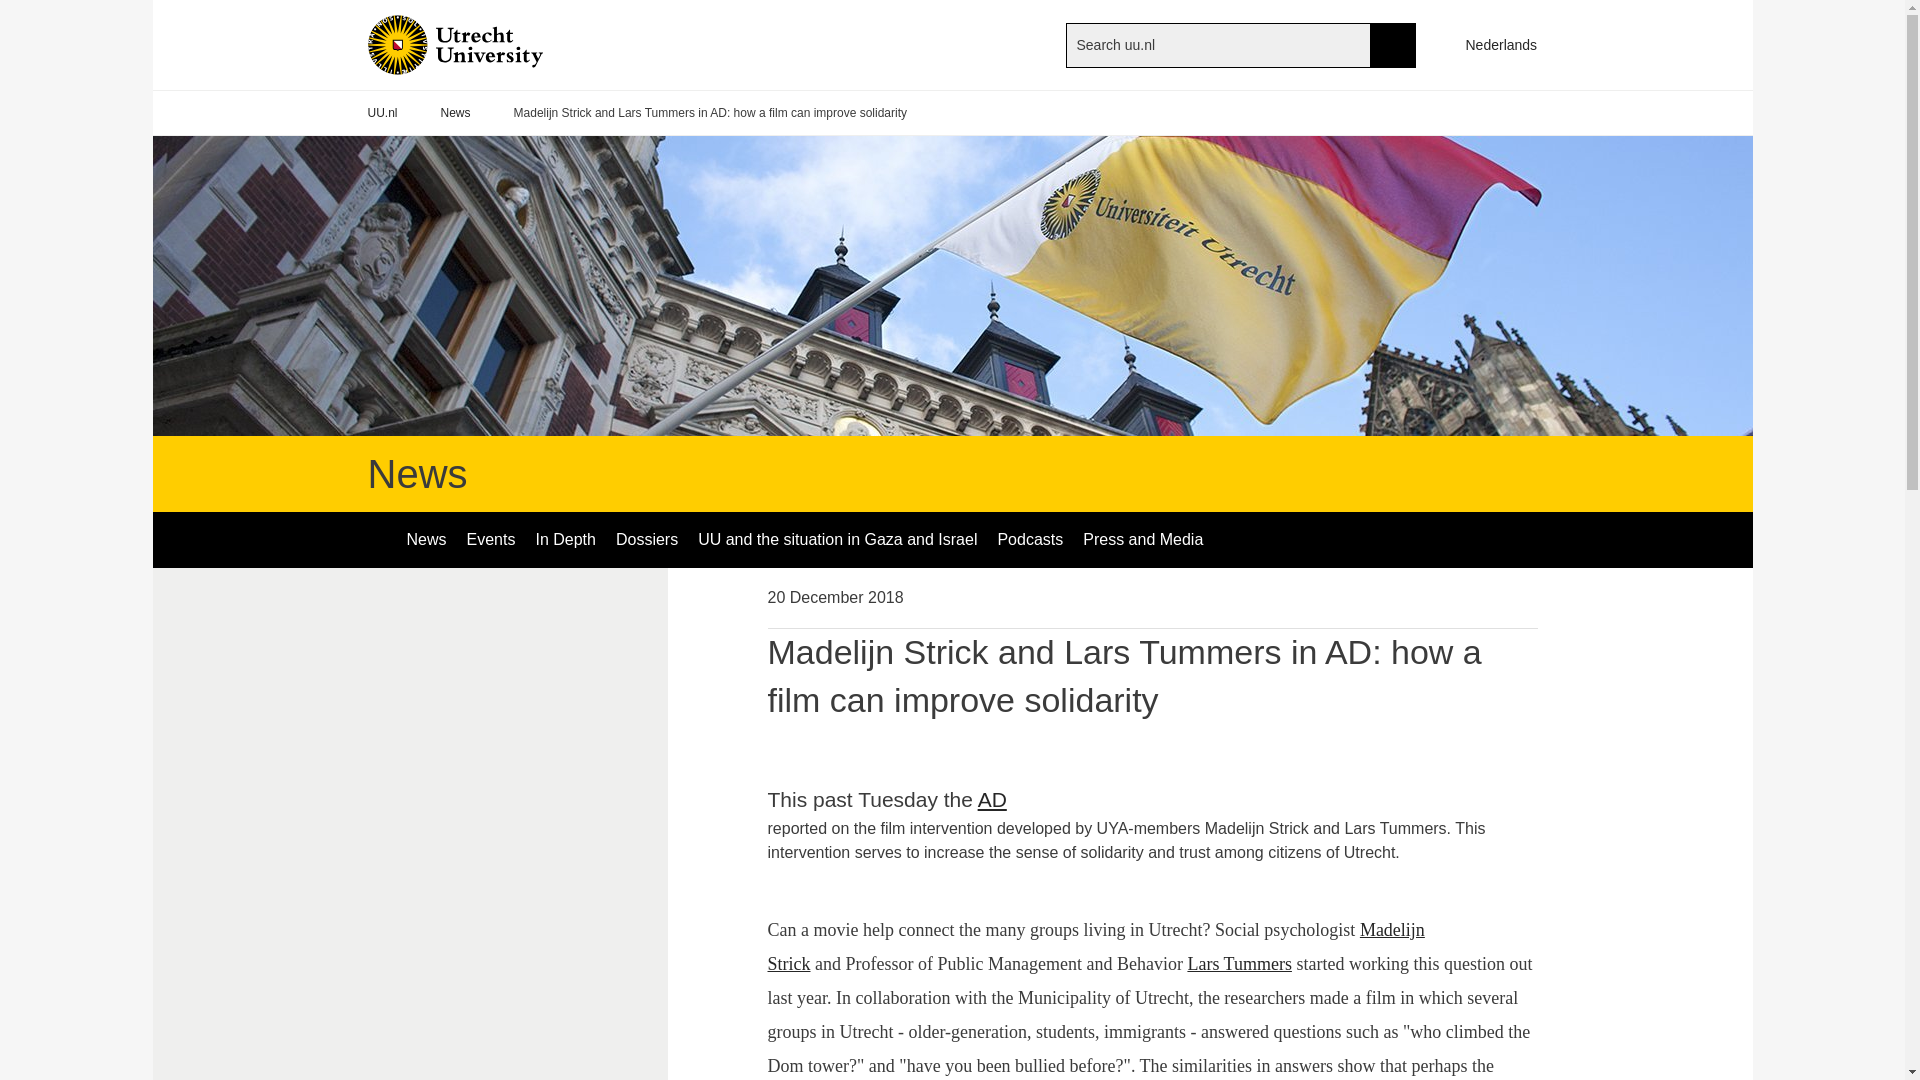  What do you see at coordinates (1006, 800) in the screenshot?
I see `AD` at bounding box center [1006, 800].